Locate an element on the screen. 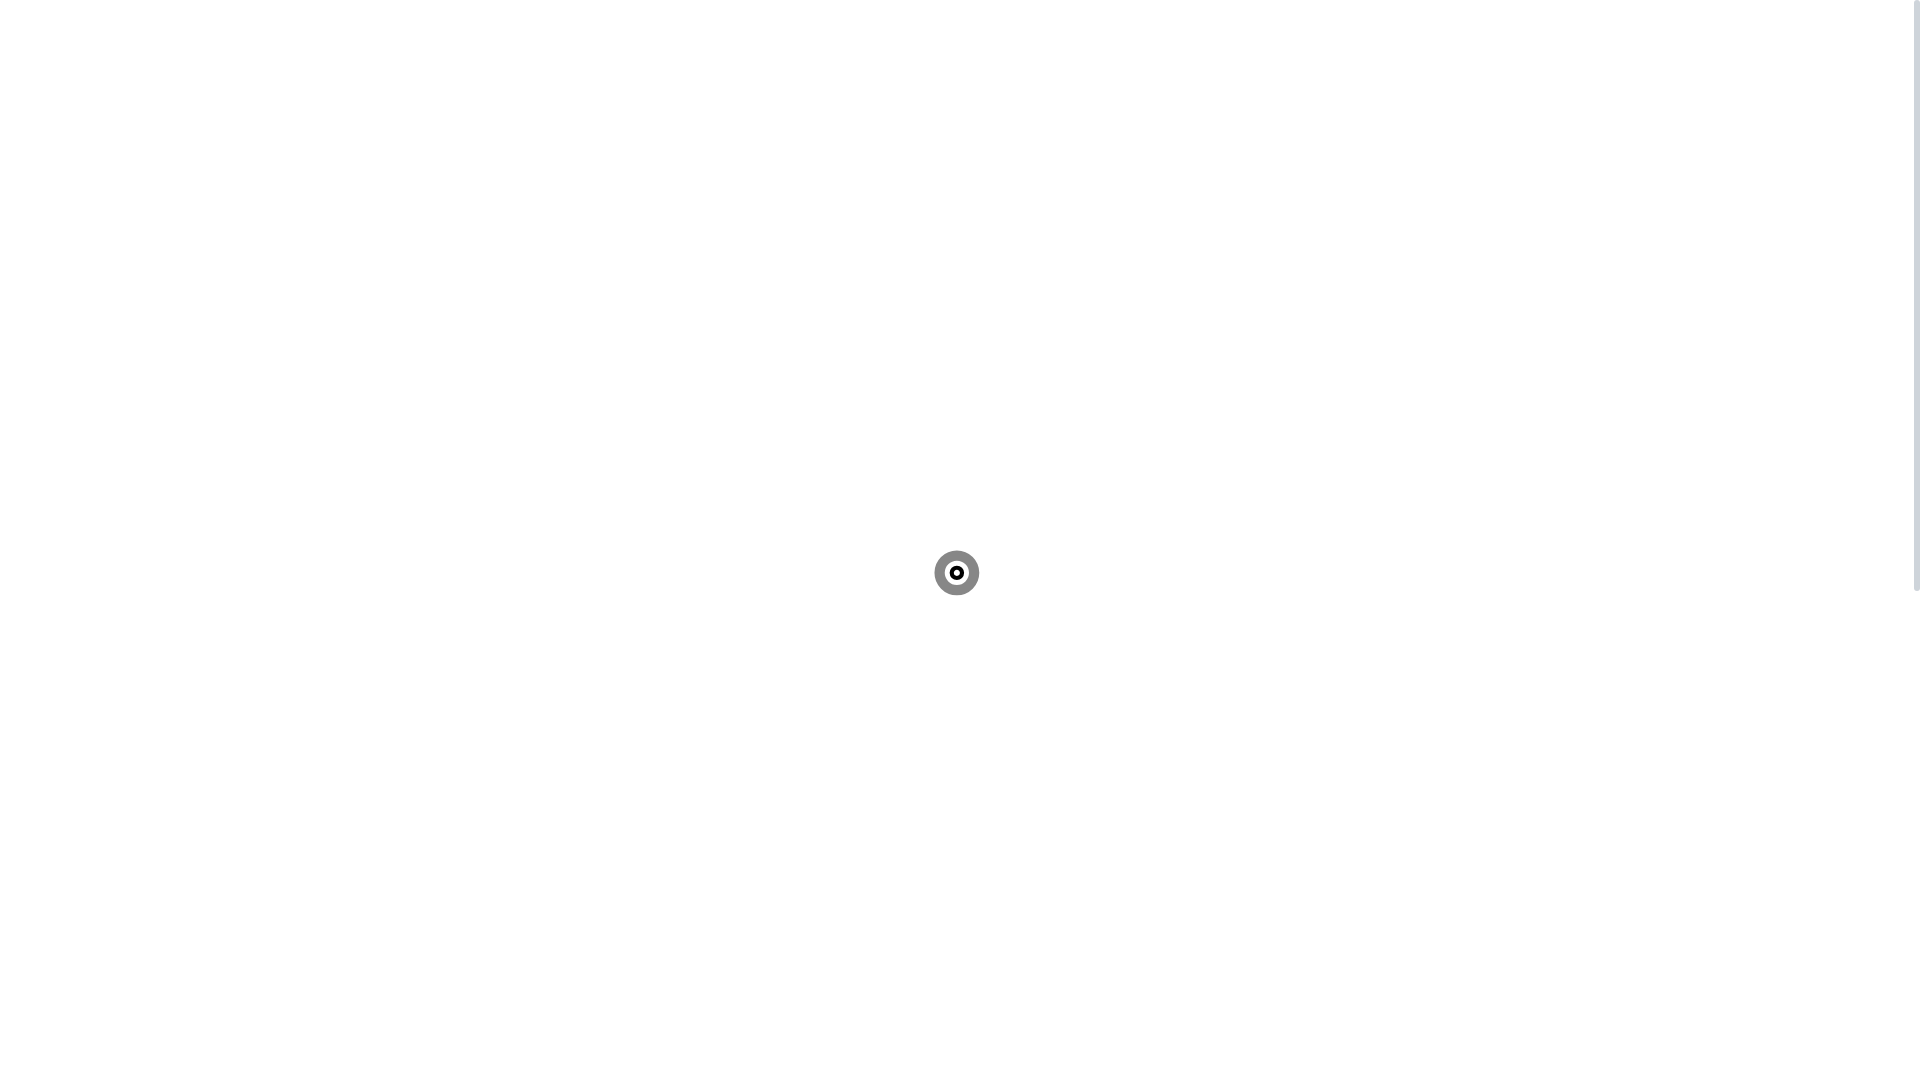  Bijgerechten is located at coordinates (129, 348).